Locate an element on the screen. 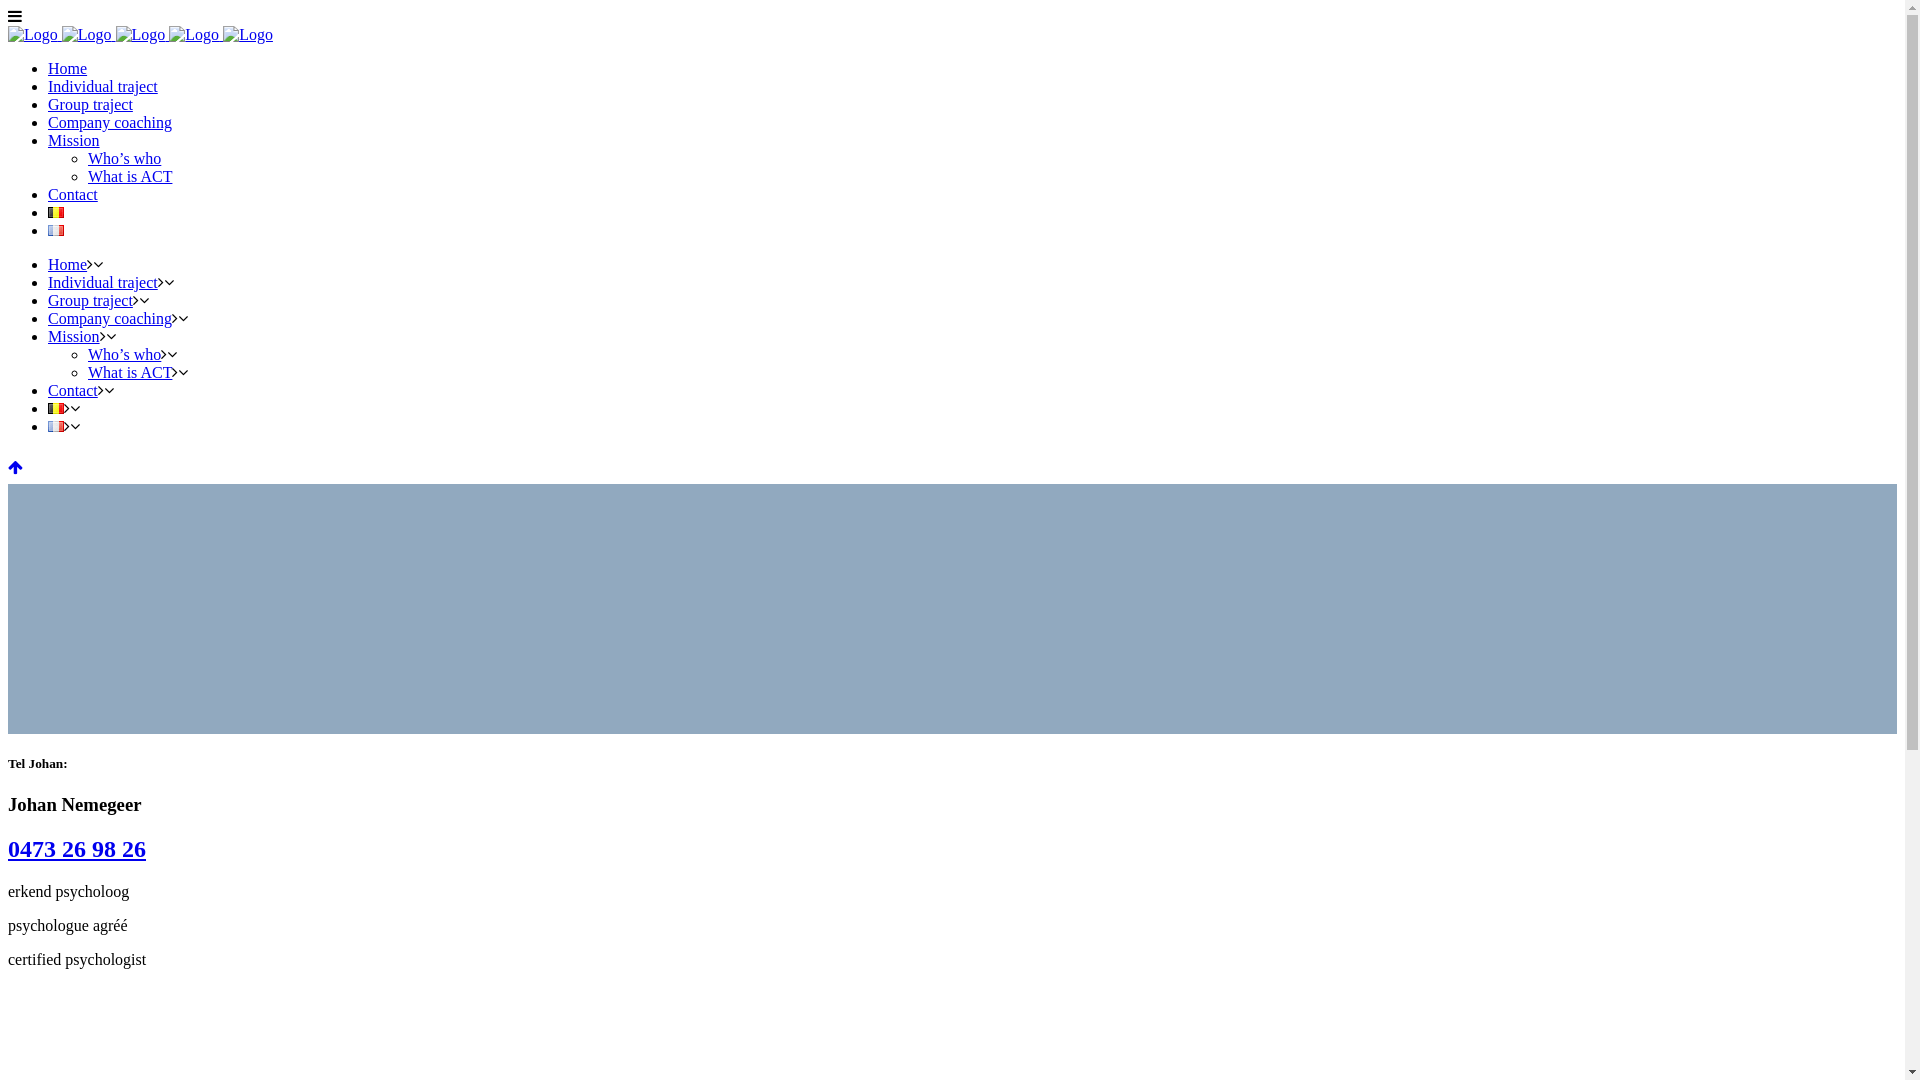 Image resolution: width=1920 pixels, height=1080 pixels. Company coaching is located at coordinates (110, 318).